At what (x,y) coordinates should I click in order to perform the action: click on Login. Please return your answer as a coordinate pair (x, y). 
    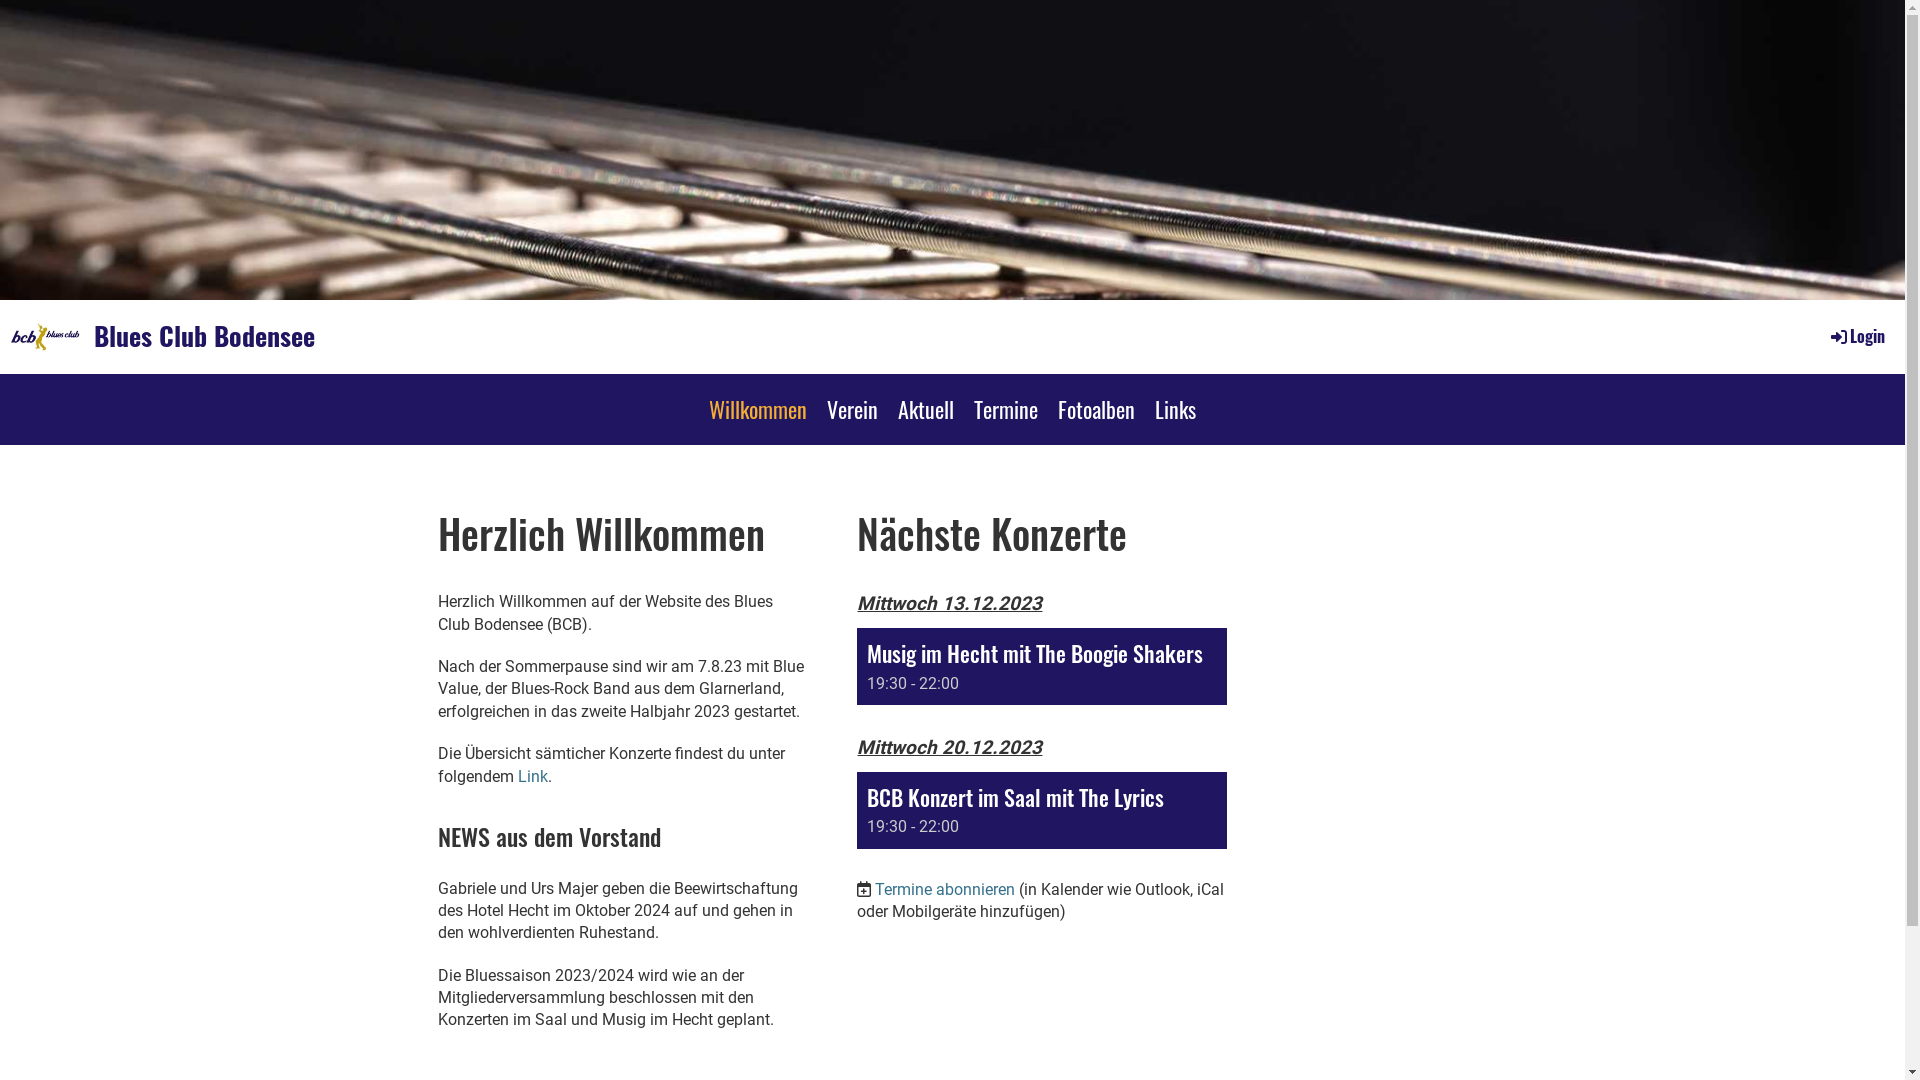
    Looking at the image, I should click on (1856, 336).